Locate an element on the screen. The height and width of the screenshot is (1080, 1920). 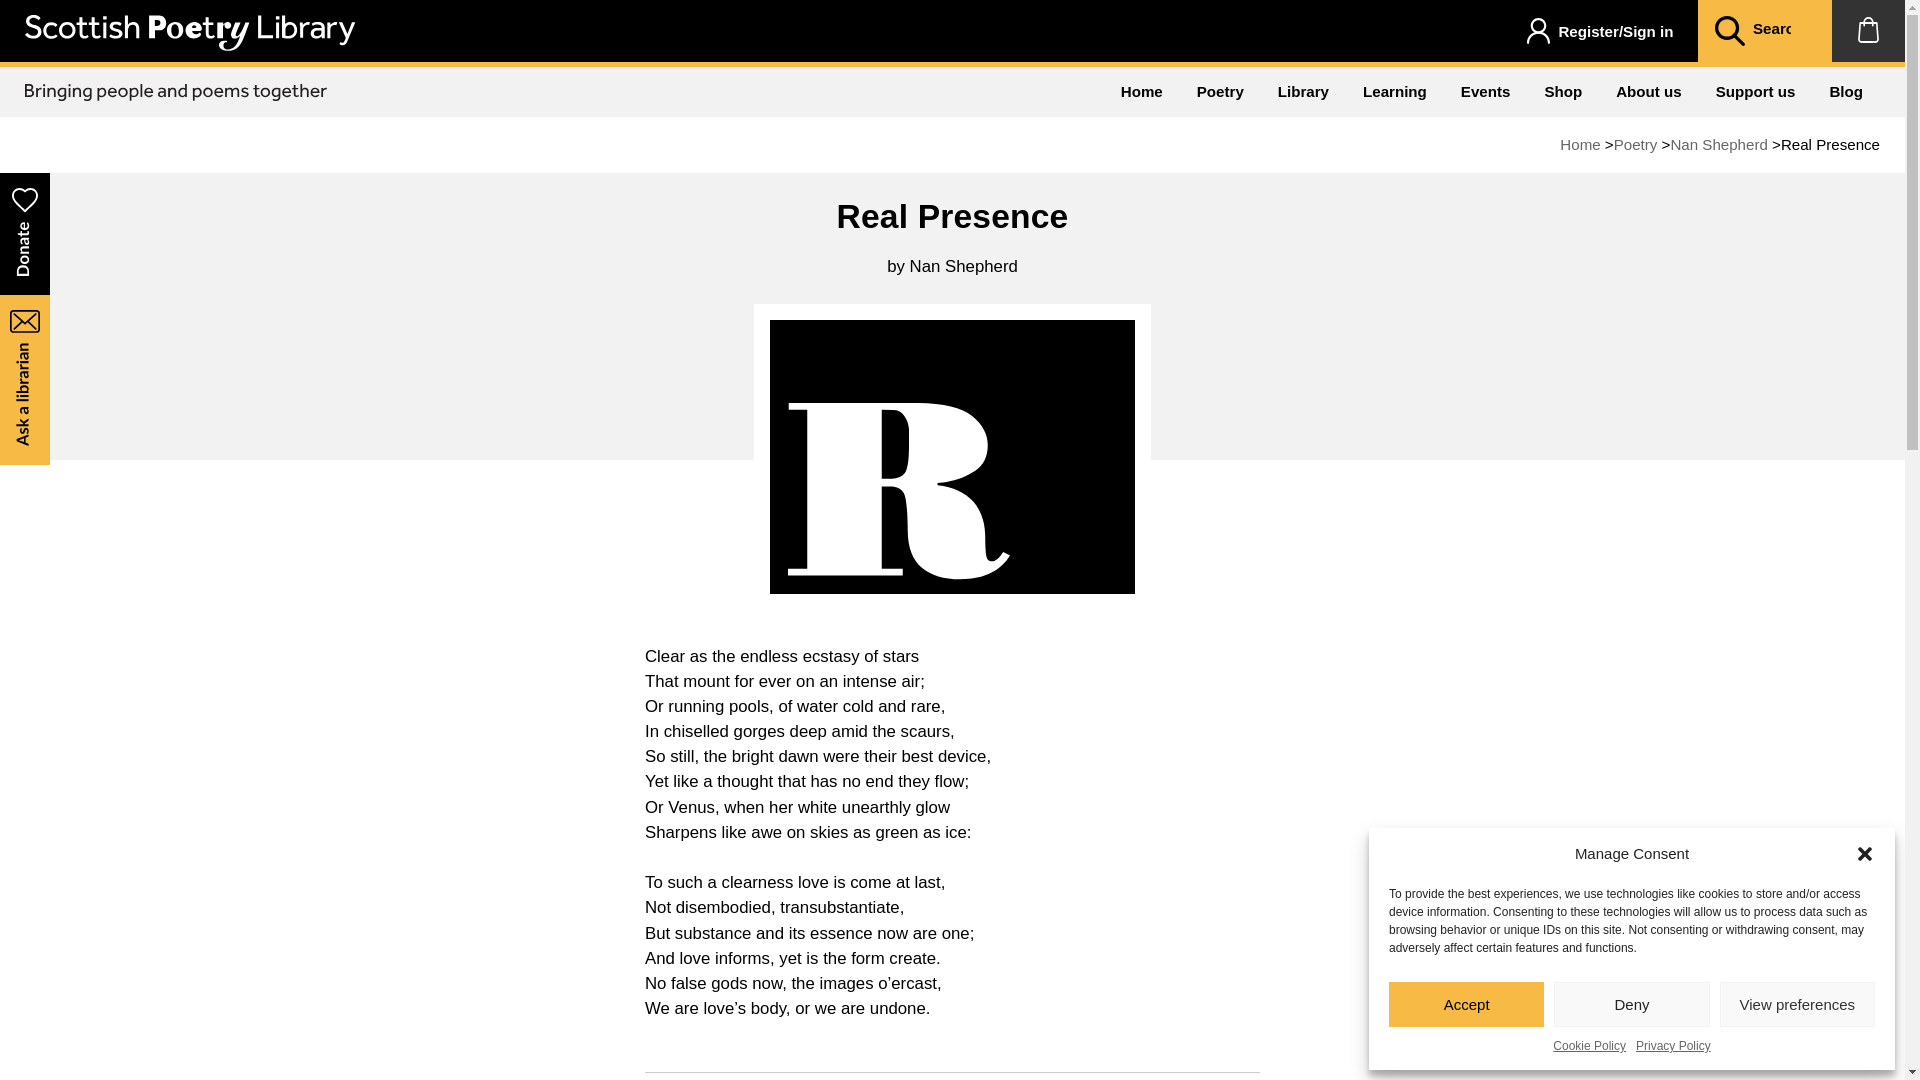
Poetry is located at coordinates (1220, 91).